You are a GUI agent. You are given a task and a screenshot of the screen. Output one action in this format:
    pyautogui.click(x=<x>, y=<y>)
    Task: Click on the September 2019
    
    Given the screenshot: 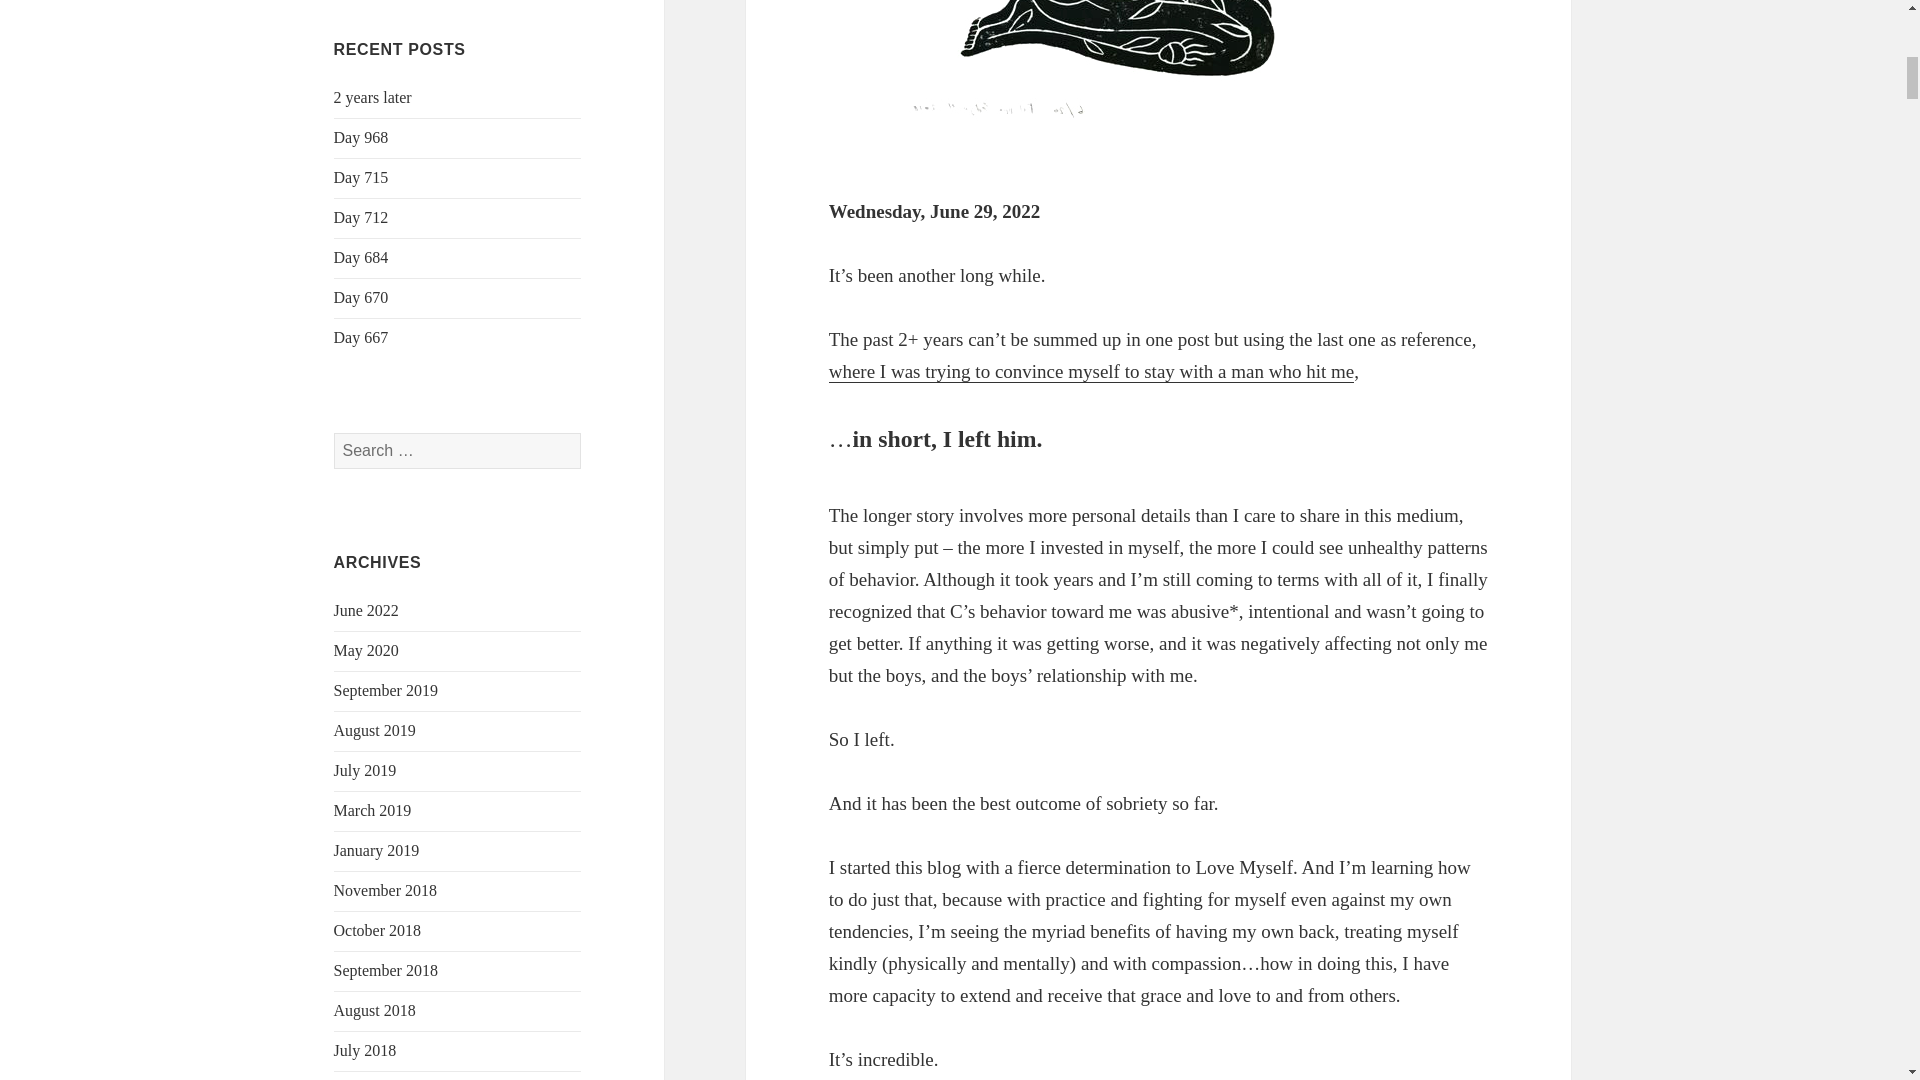 What is the action you would take?
    pyautogui.click(x=386, y=690)
    